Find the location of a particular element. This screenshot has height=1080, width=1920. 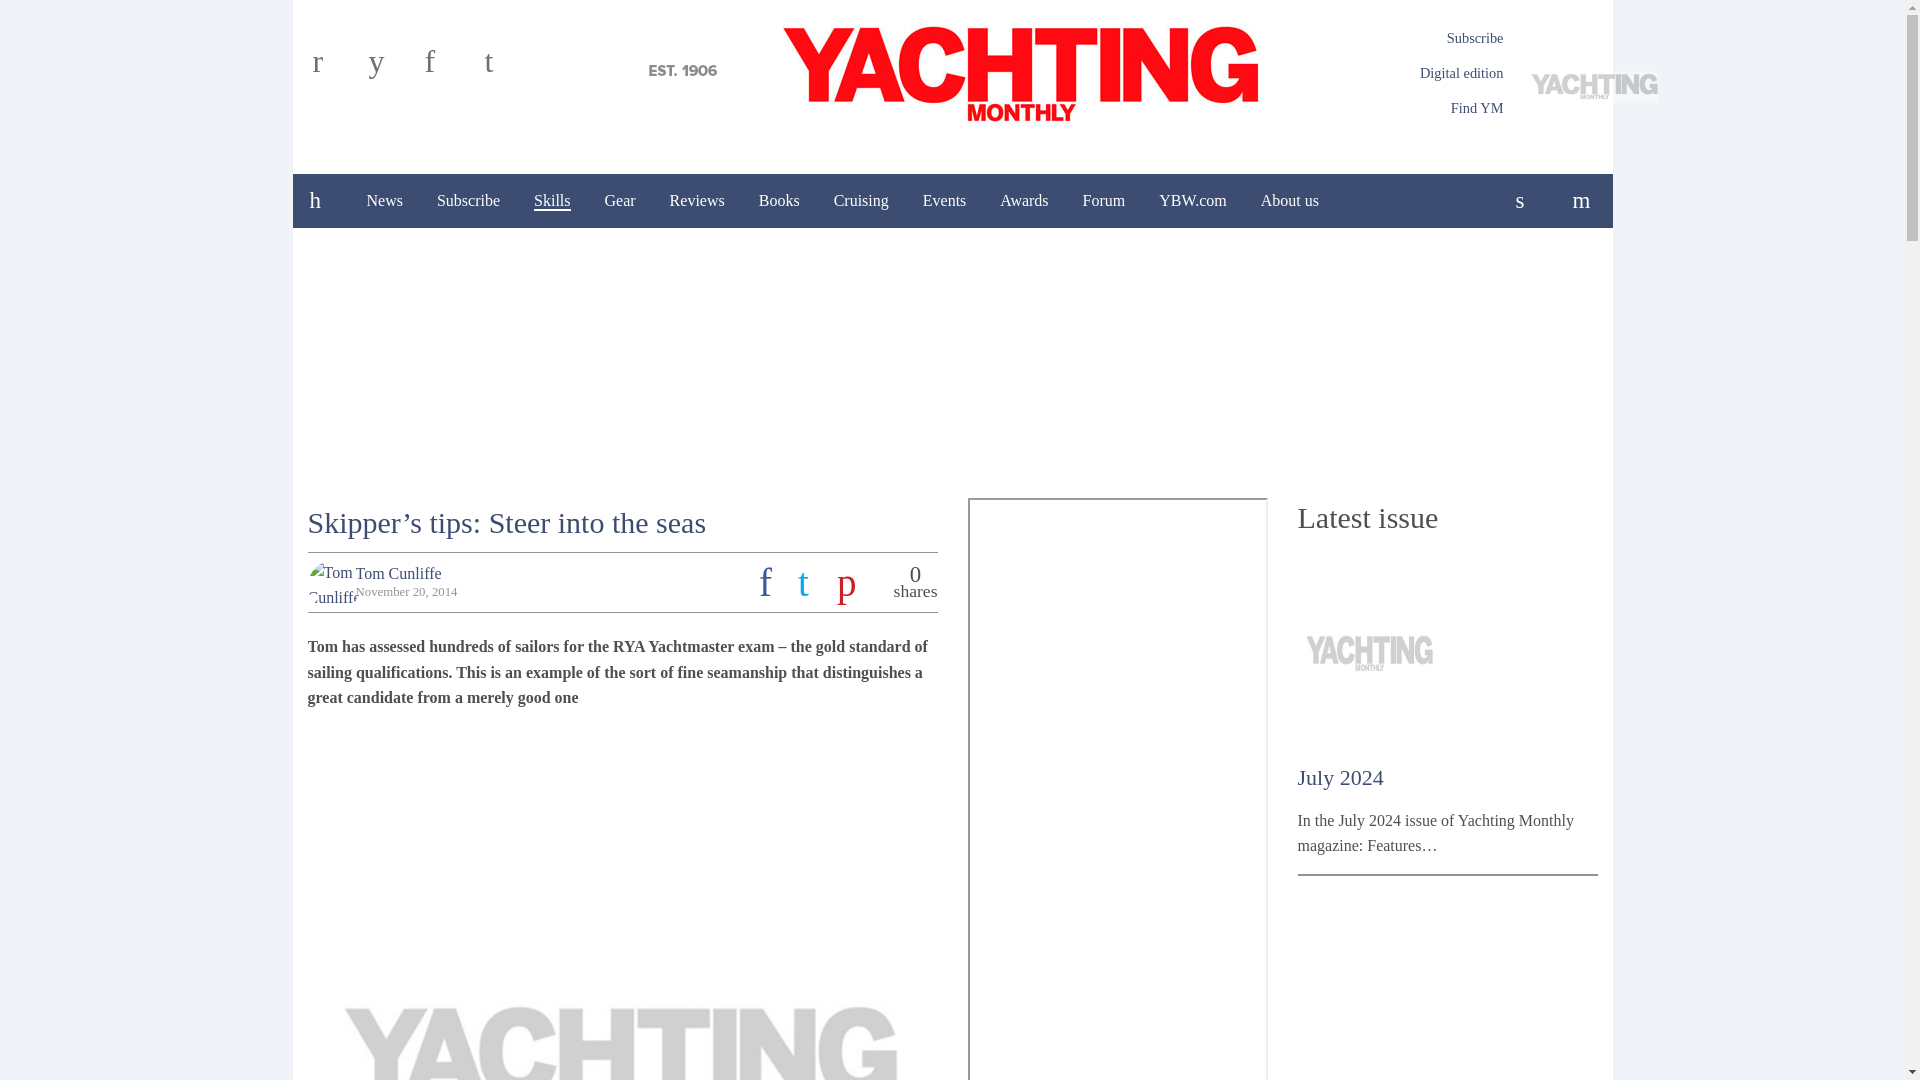

Tom Cunliffe's Profile is located at coordinates (398, 573).